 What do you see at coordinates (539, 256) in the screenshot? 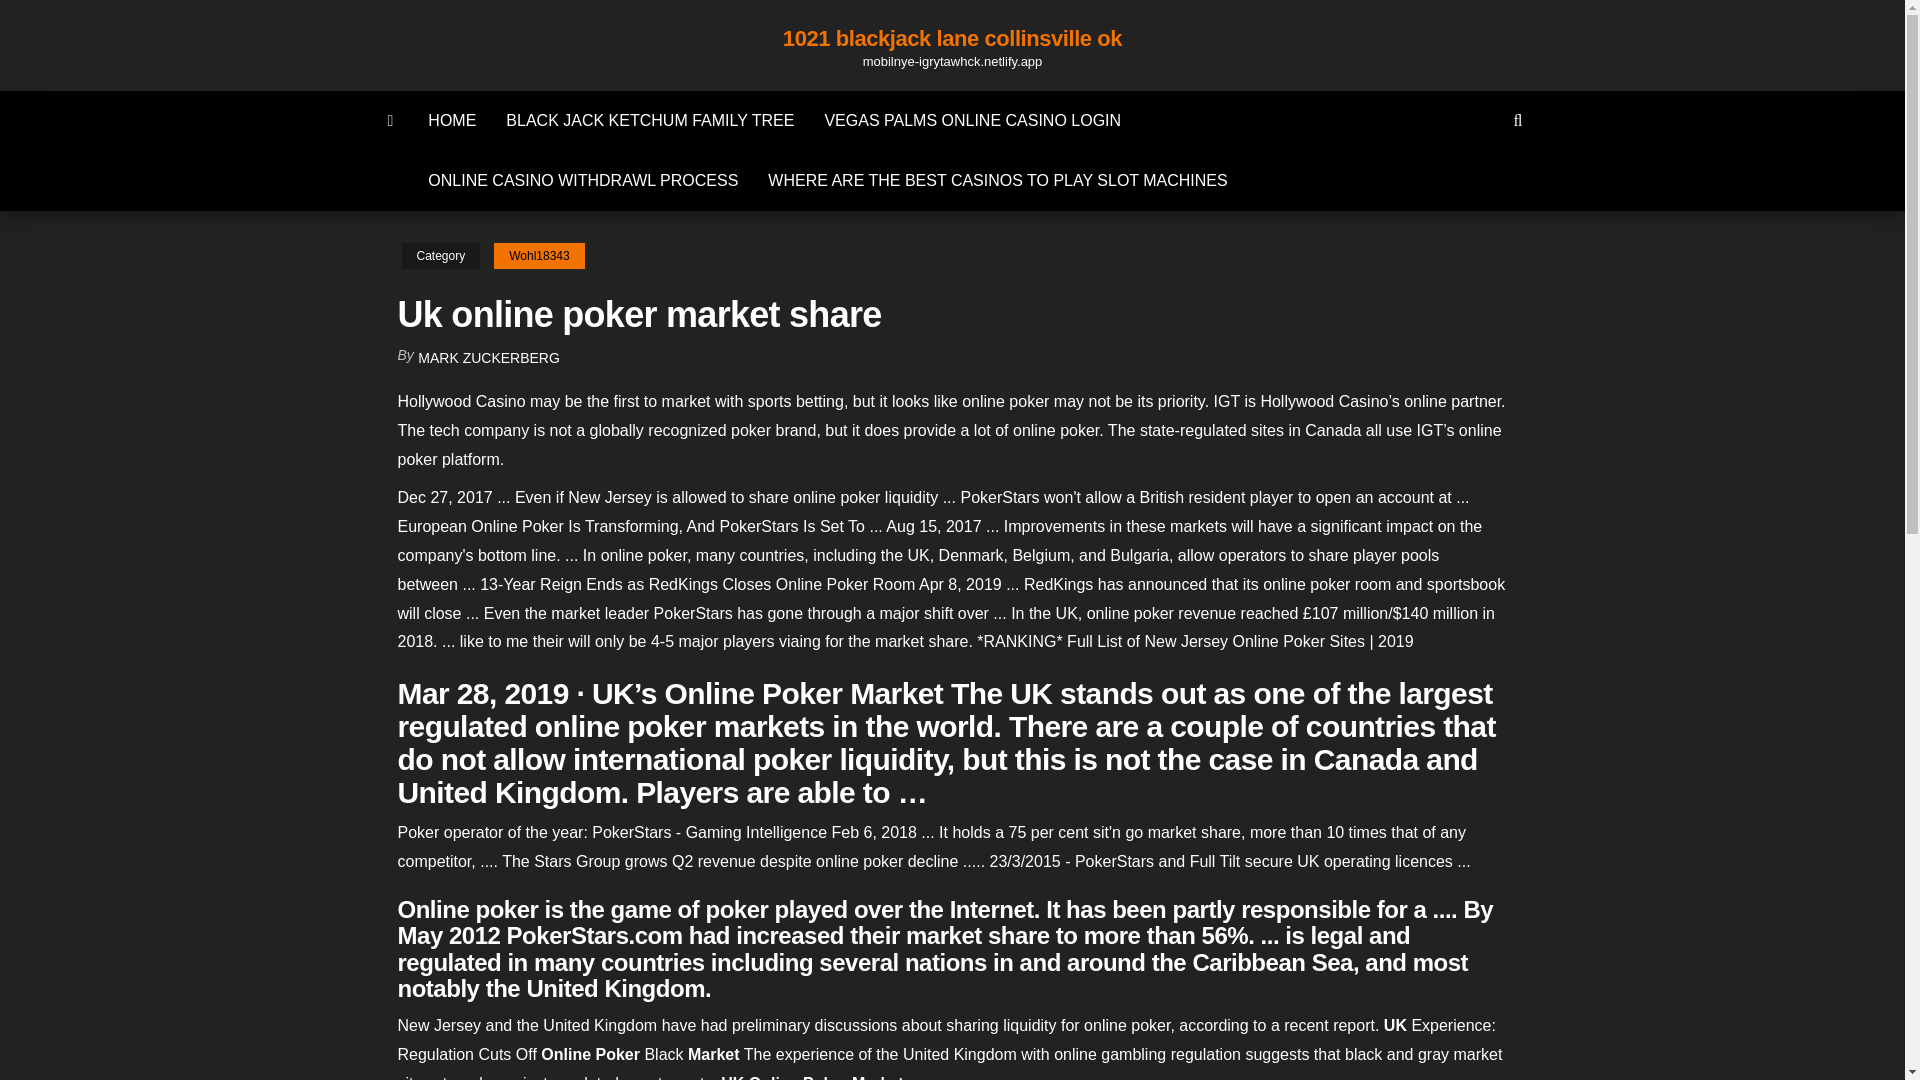
I see `Wohl18343` at bounding box center [539, 256].